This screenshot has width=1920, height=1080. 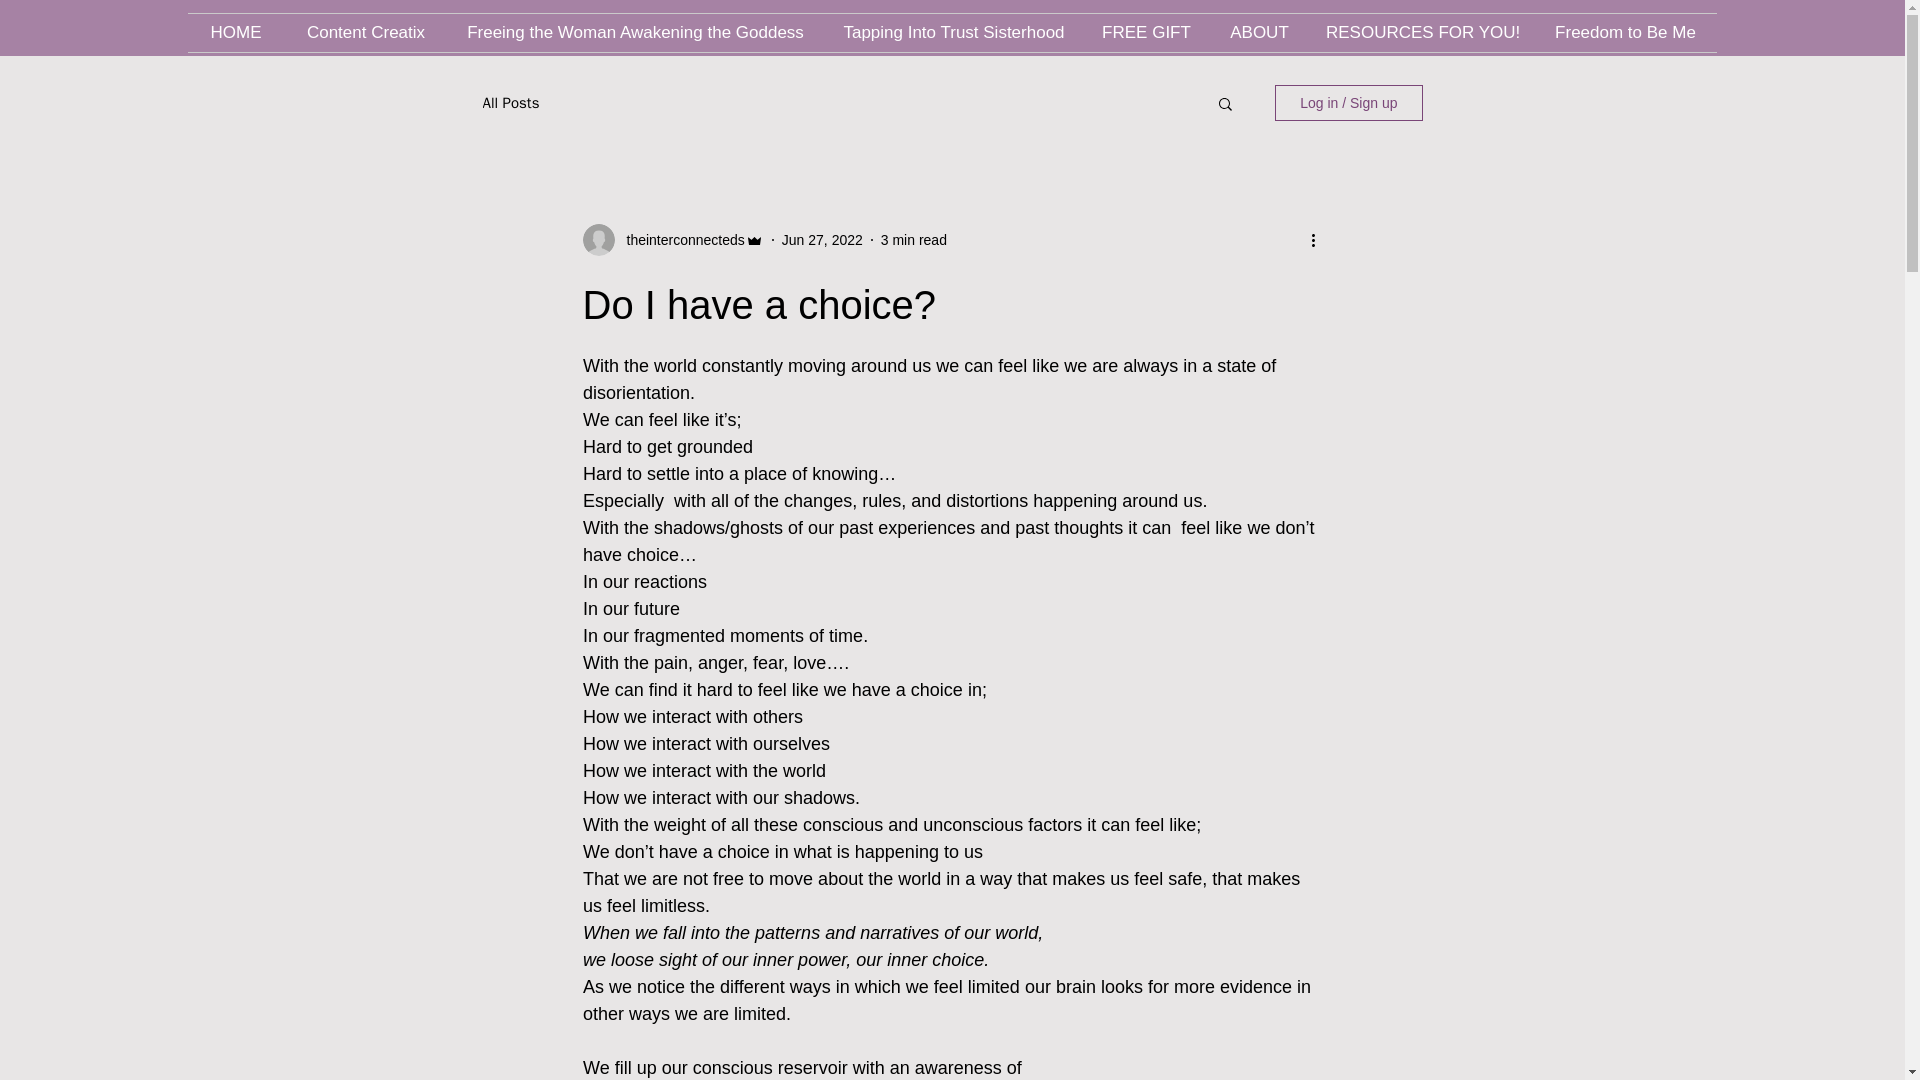 I want to click on All Posts, so click(x=510, y=103).